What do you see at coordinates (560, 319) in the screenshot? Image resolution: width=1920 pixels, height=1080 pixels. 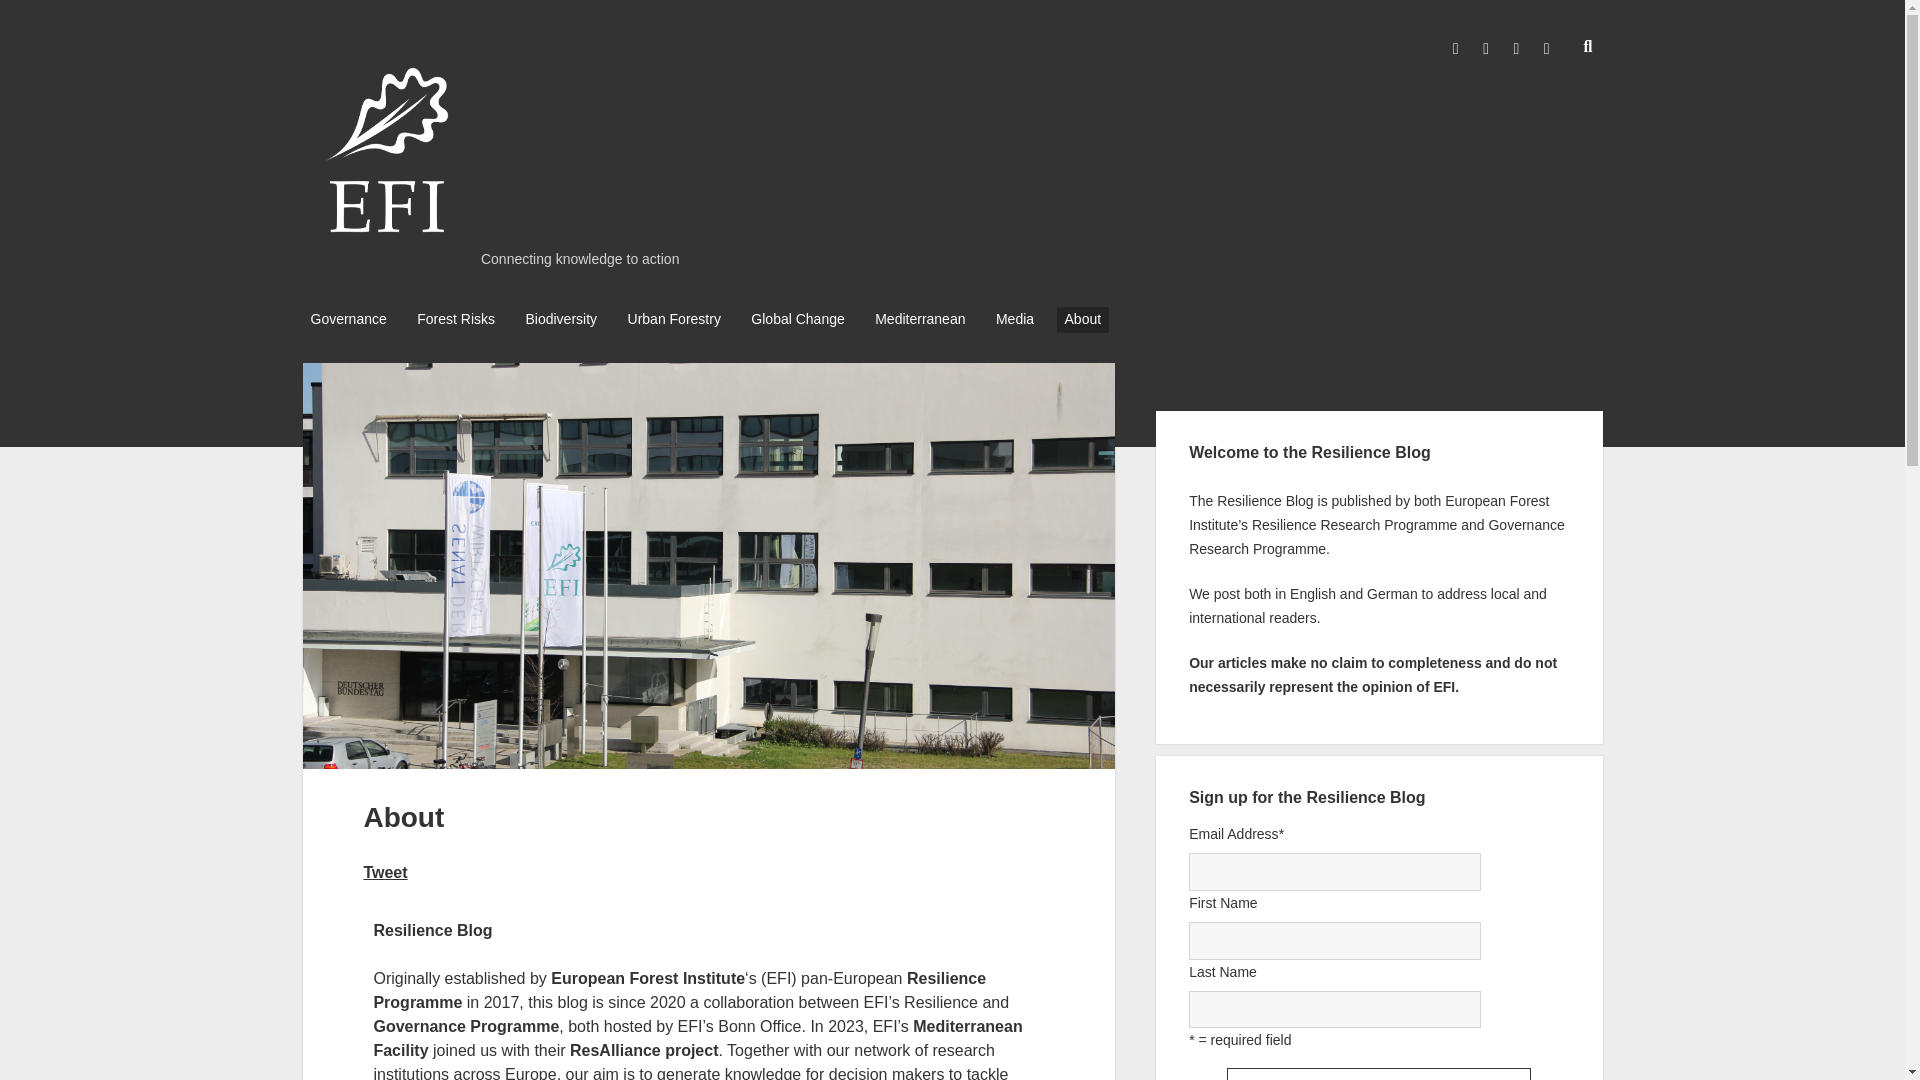 I see `Biodiversity` at bounding box center [560, 319].